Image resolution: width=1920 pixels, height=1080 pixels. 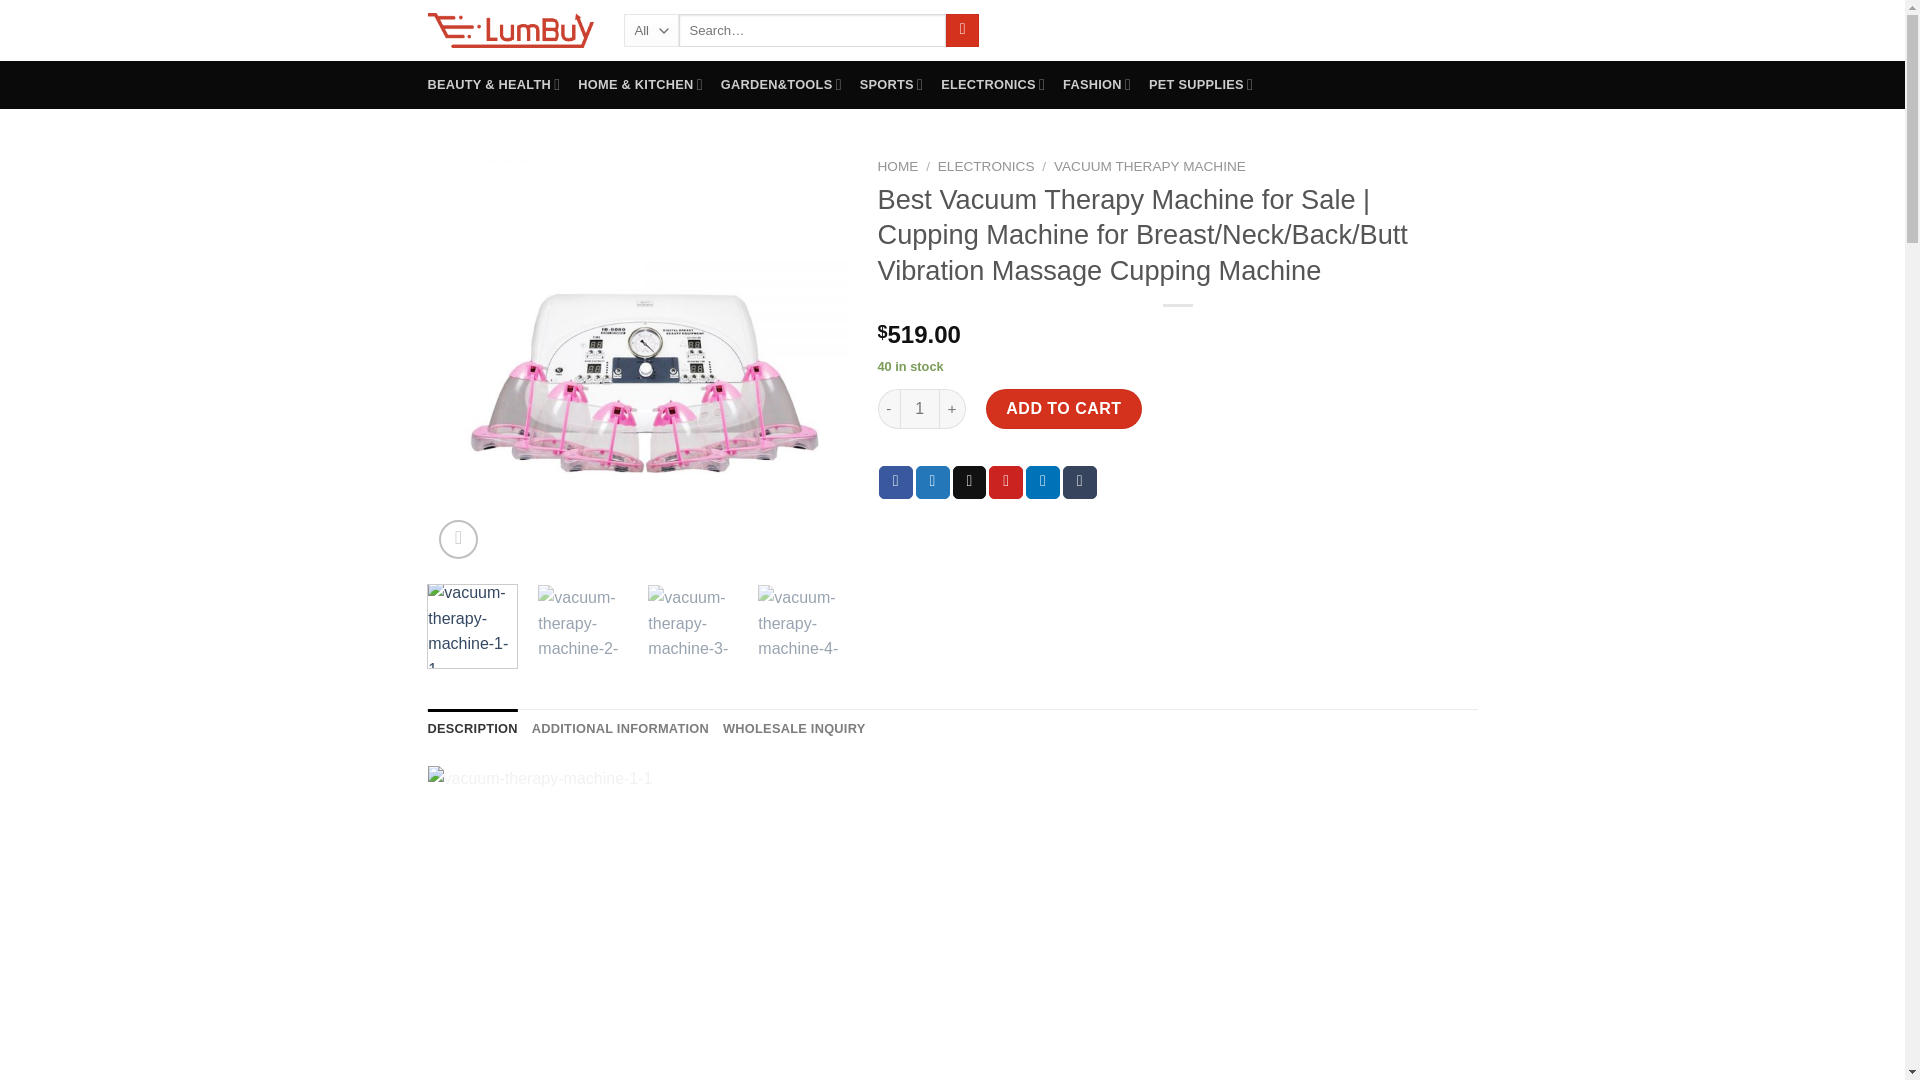 What do you see at coordinates (969, 482) in the screenshot?
I see `Email to a Friend` at bounding box center [969, 482].